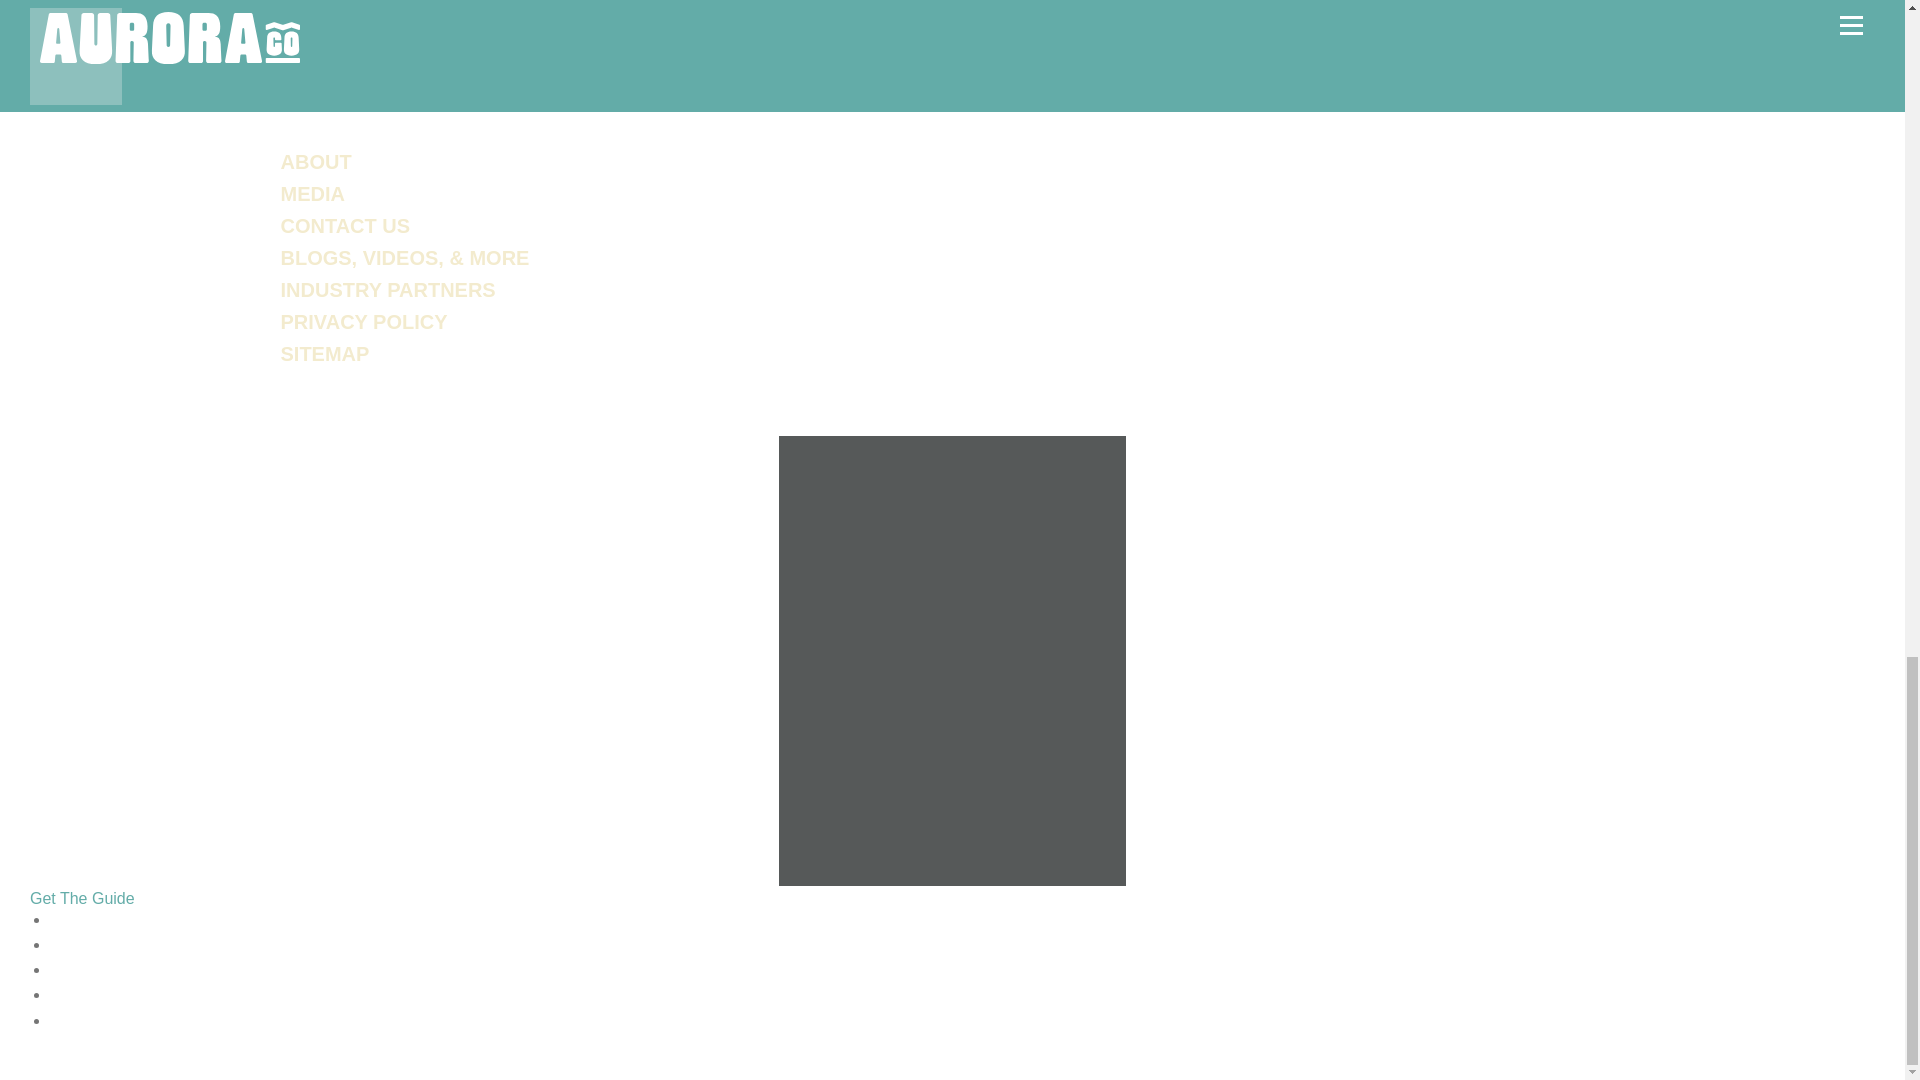 This screenshot has width=1920, height=1080. Describe the element at coordinates (952, 880) in the screenshot. I see `Get The Guide` at that location.